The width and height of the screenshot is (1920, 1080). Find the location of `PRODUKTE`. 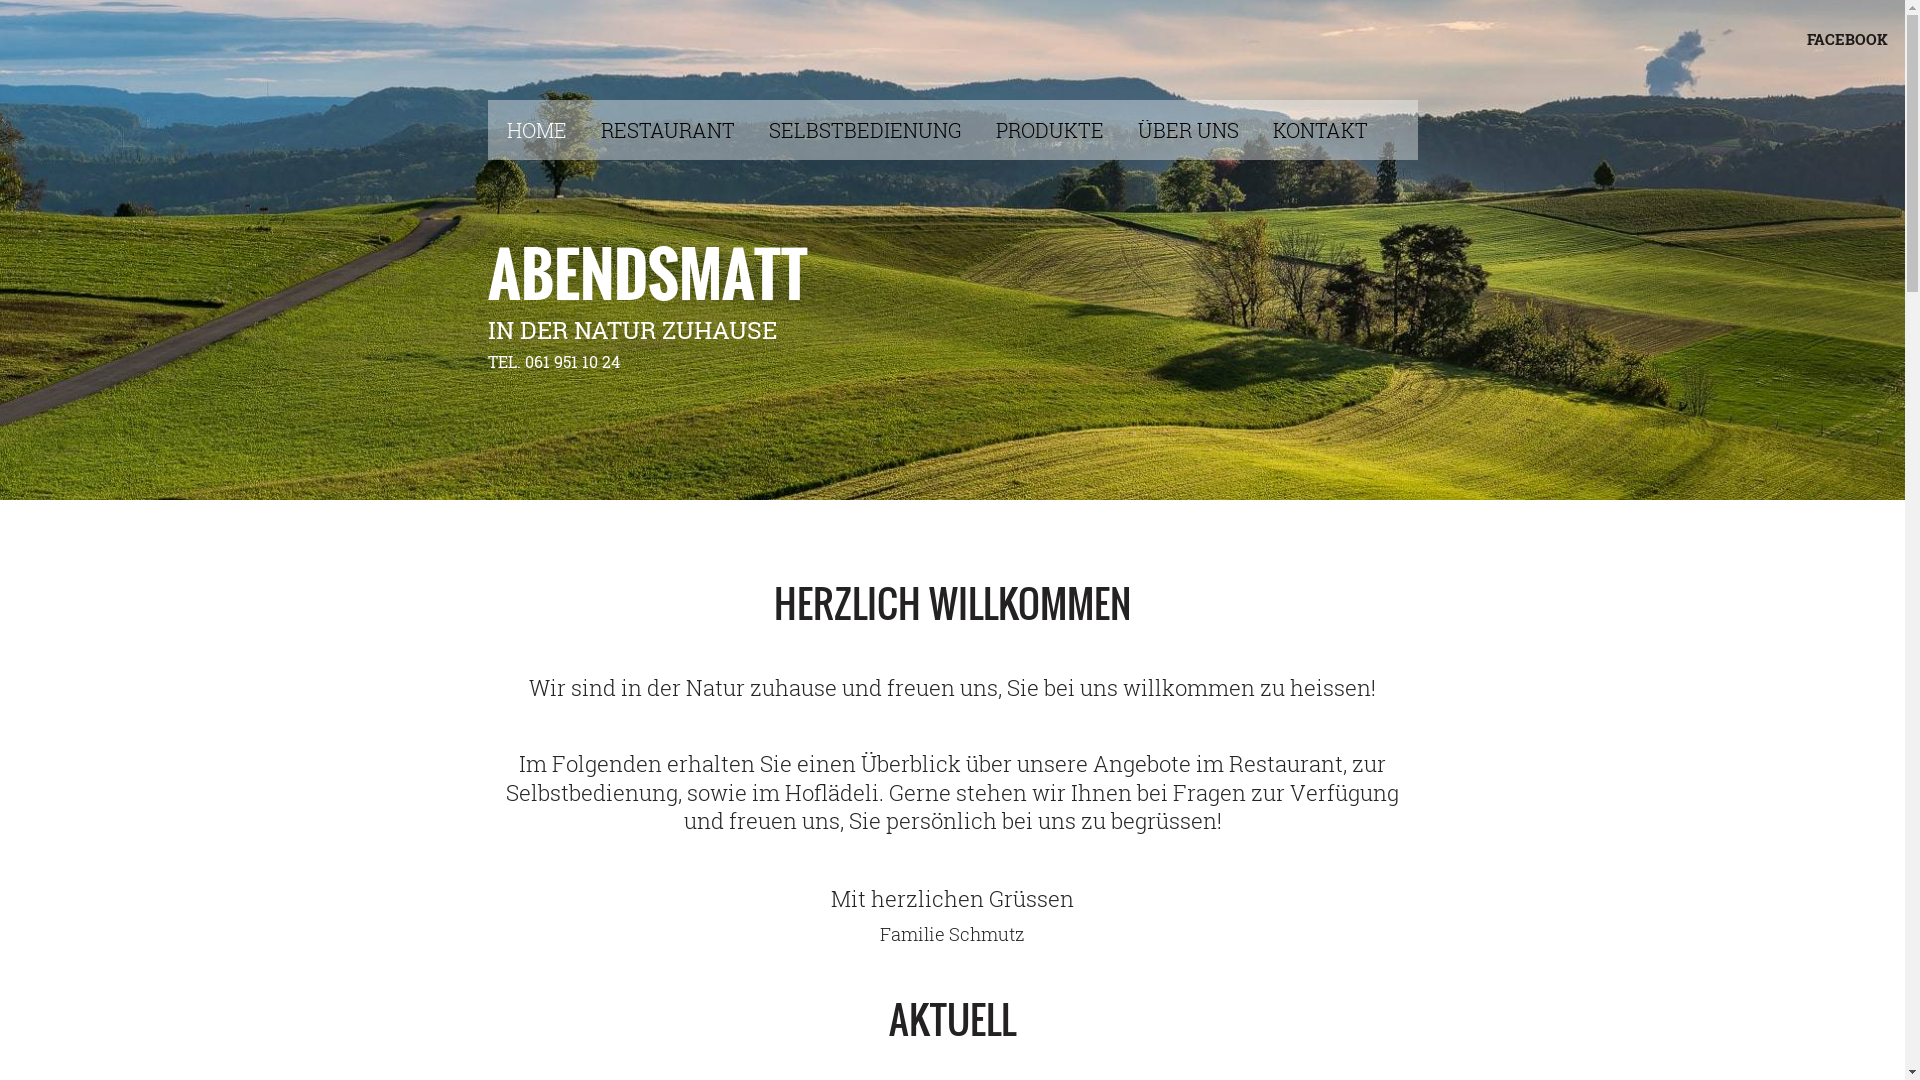

PRODUKTE is located at coordinates (1065, 129).